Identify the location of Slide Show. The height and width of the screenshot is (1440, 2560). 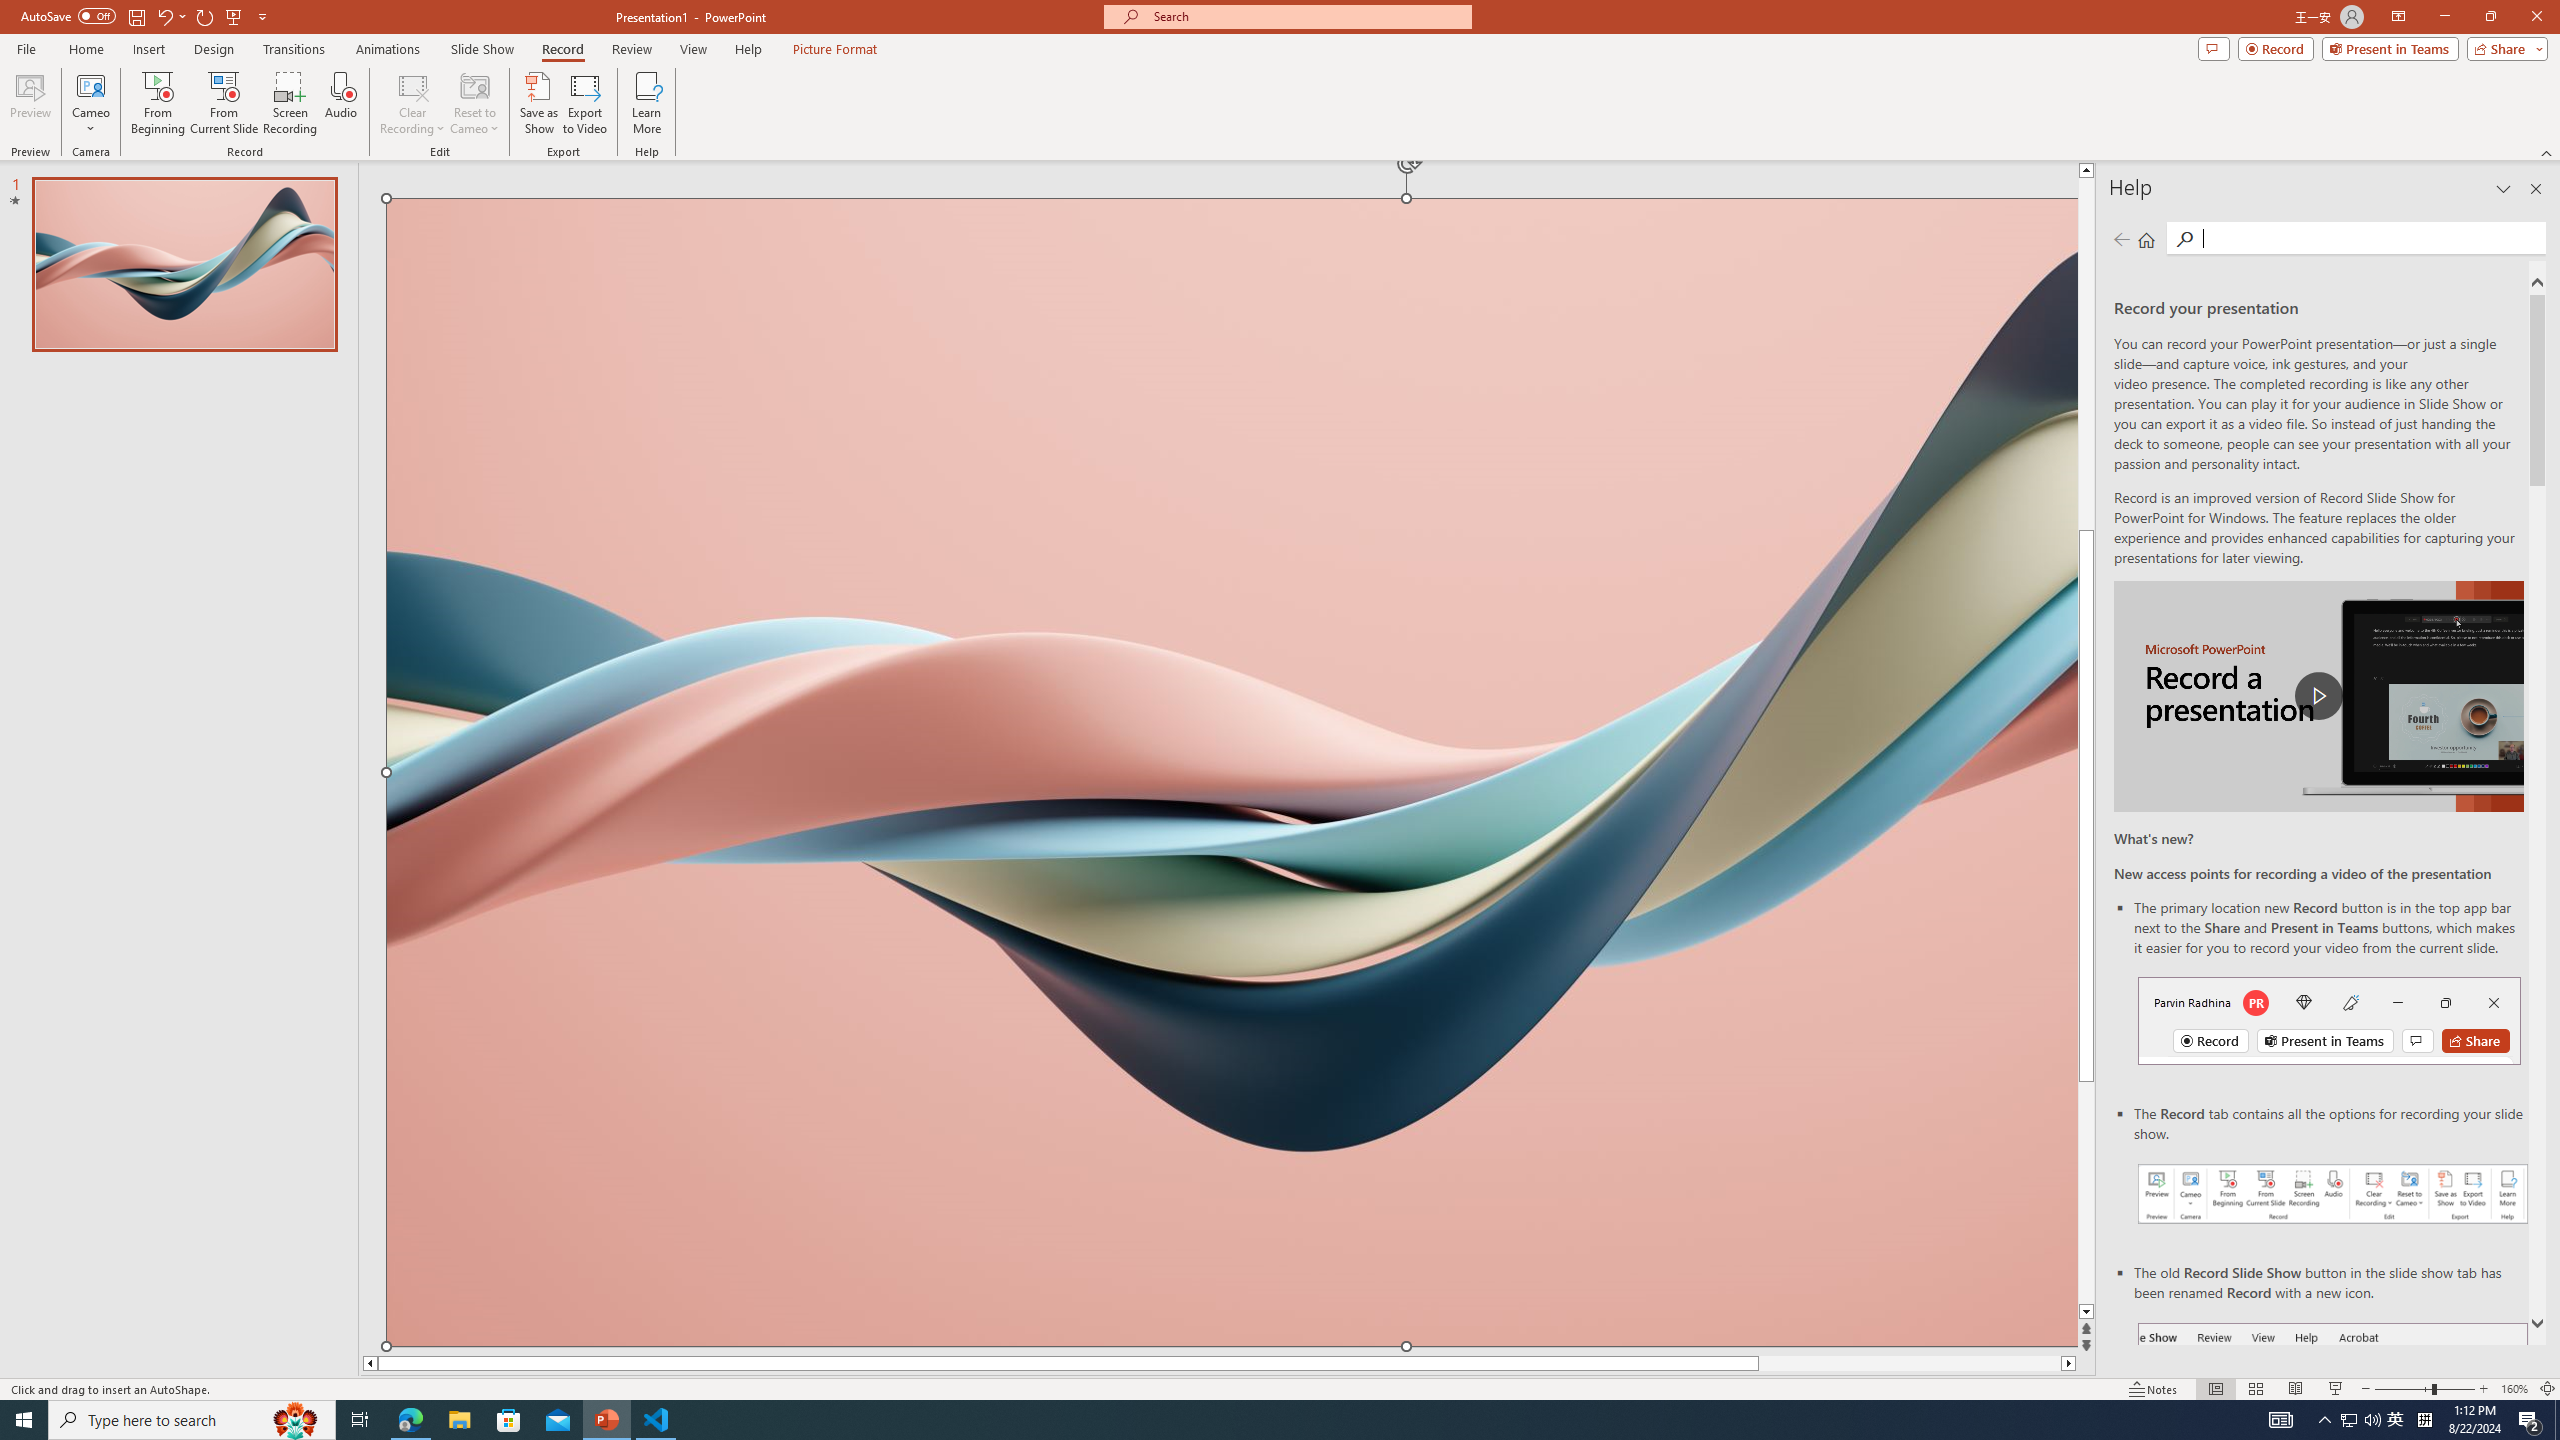
(482, 49).